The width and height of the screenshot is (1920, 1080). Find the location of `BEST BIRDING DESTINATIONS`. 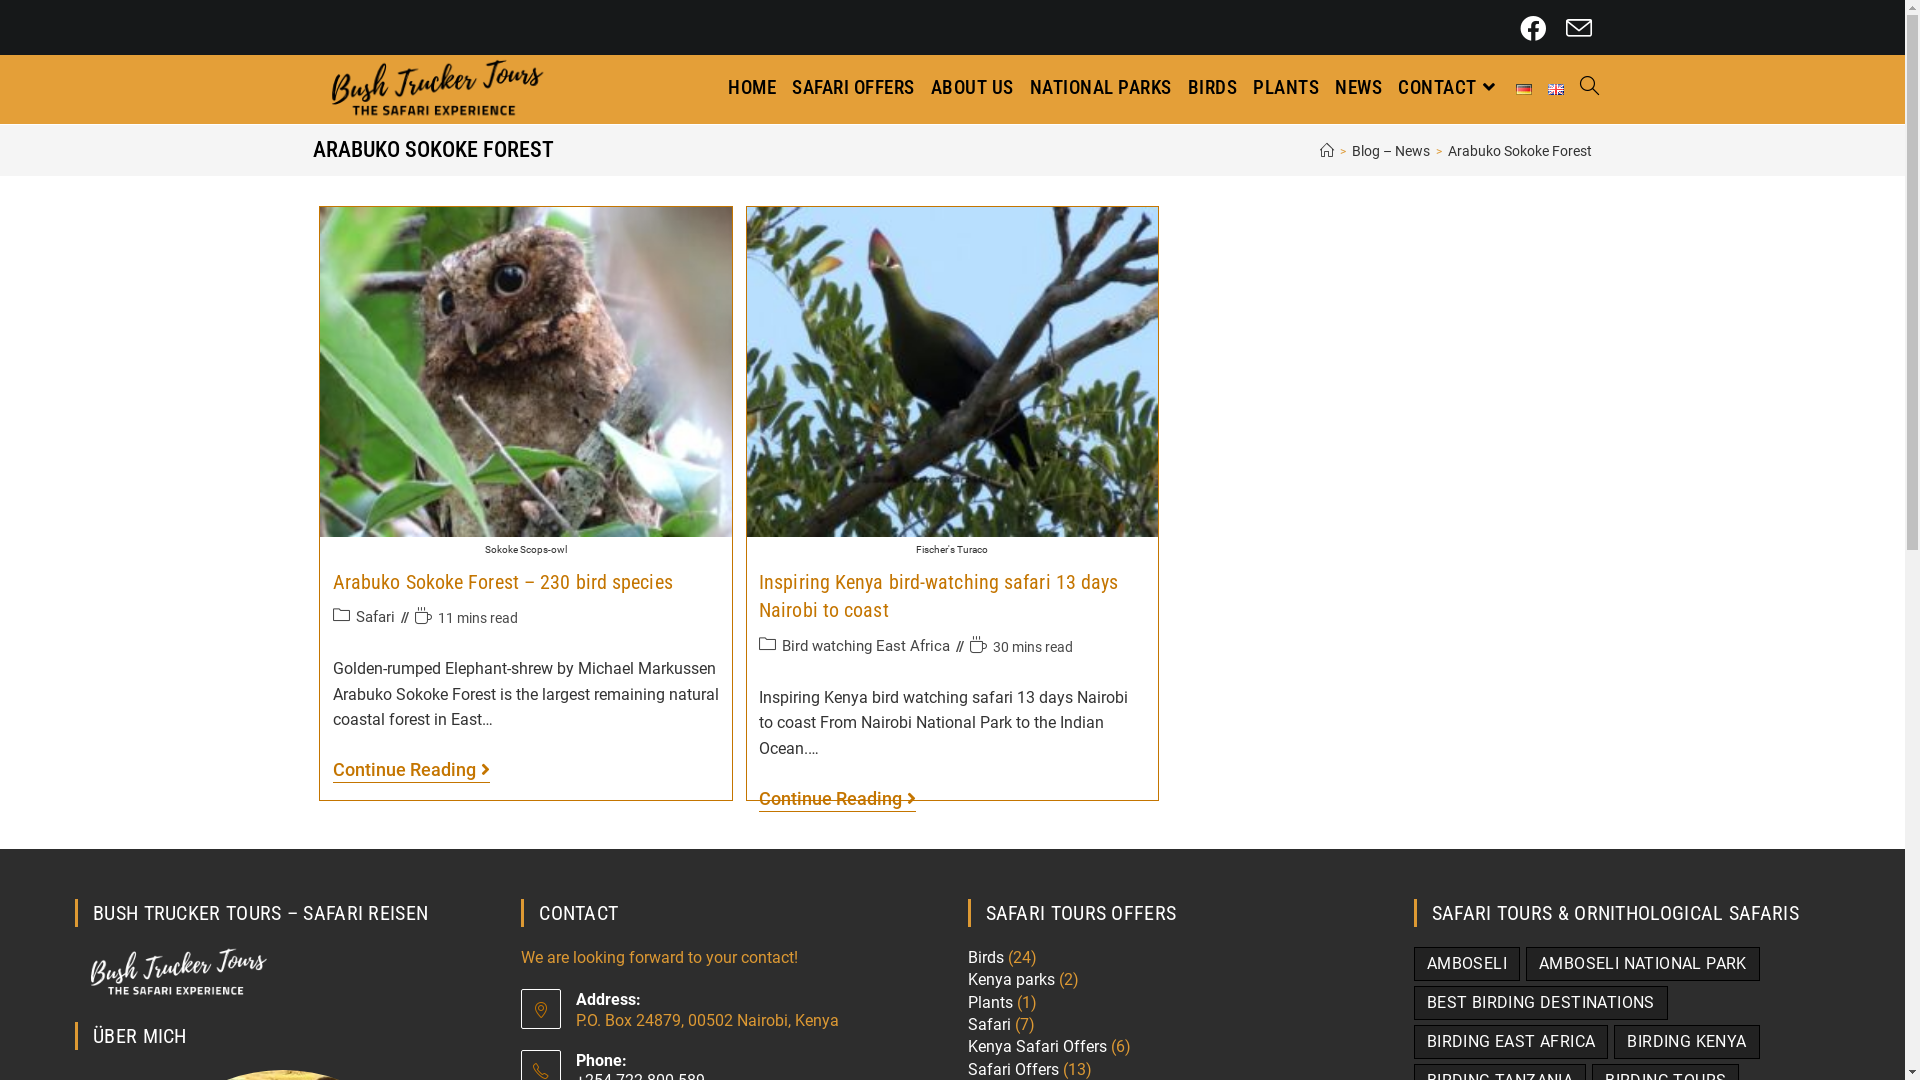

BEST BIRDING DESTINATIONS is located at coordinates (1541, 1003).